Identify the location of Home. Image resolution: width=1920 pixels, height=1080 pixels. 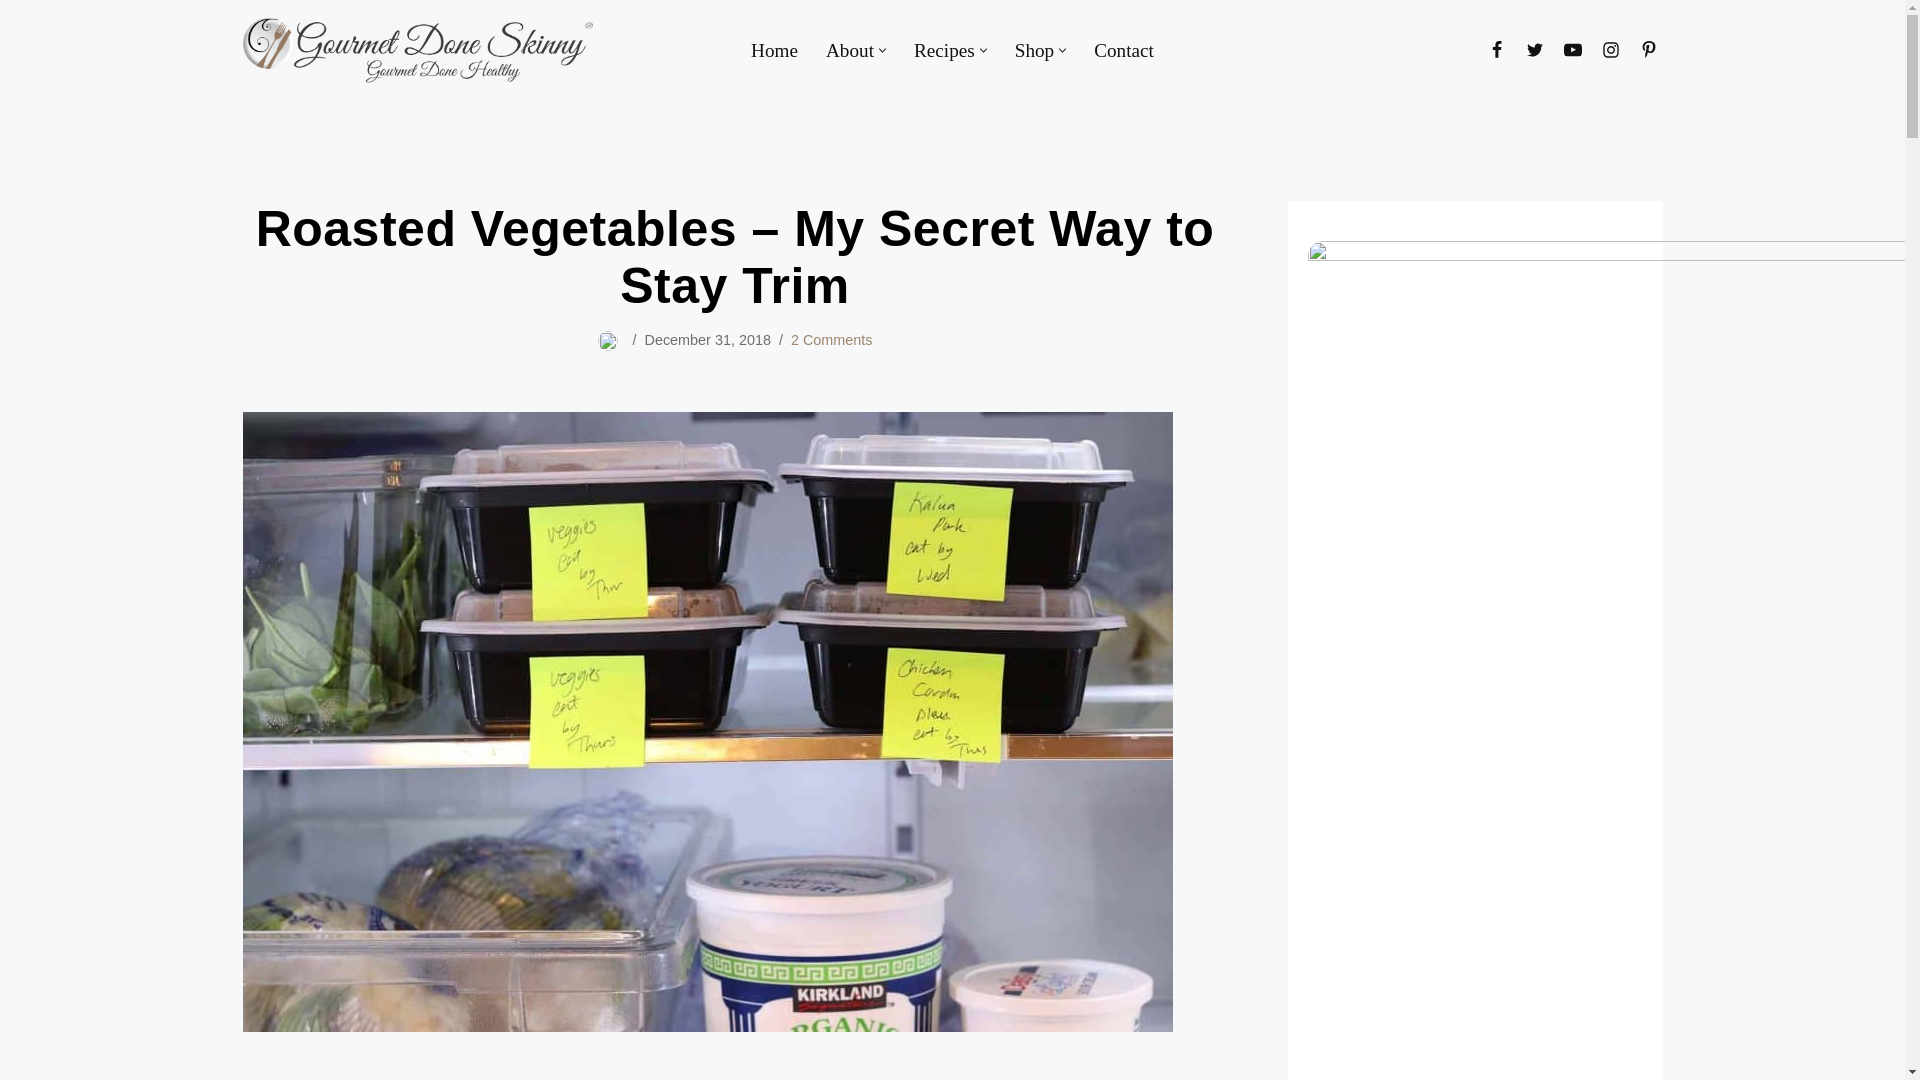
(774, 50).